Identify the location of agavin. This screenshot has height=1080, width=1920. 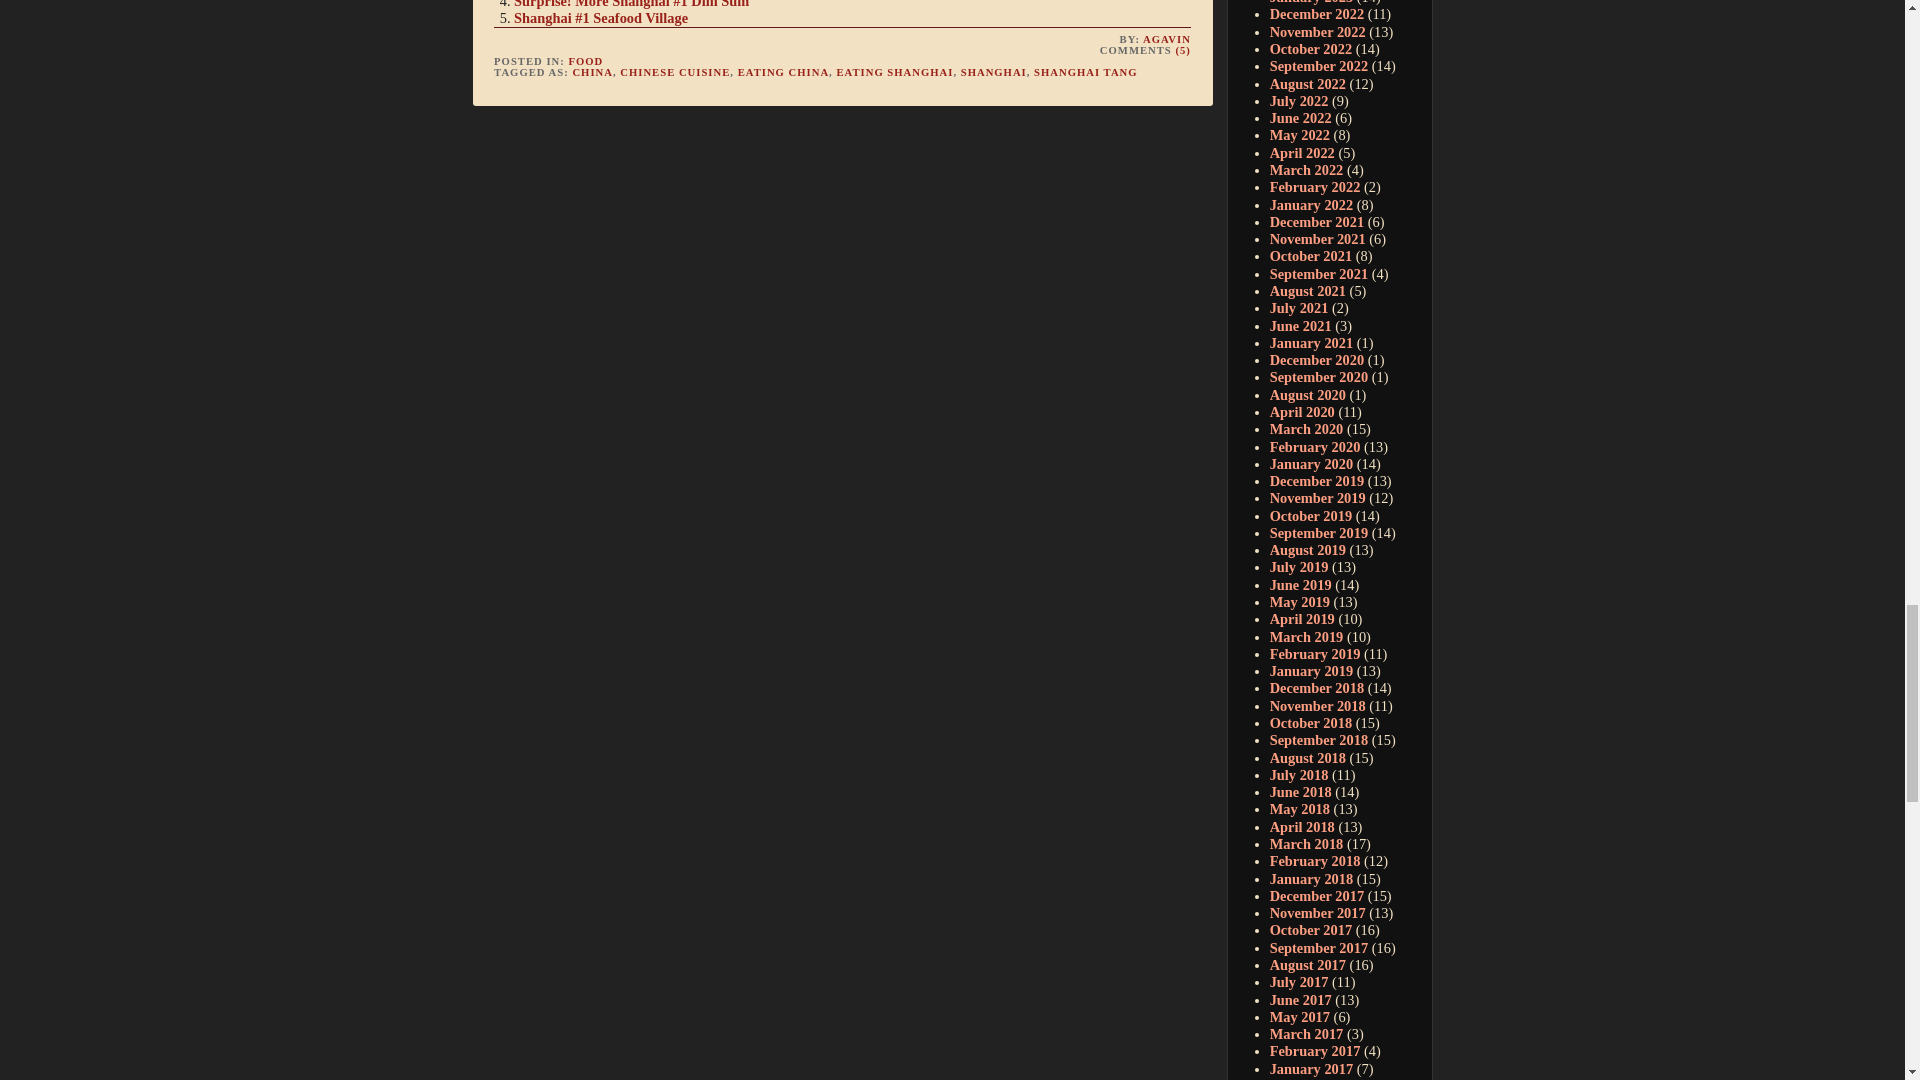
(1166, 39).